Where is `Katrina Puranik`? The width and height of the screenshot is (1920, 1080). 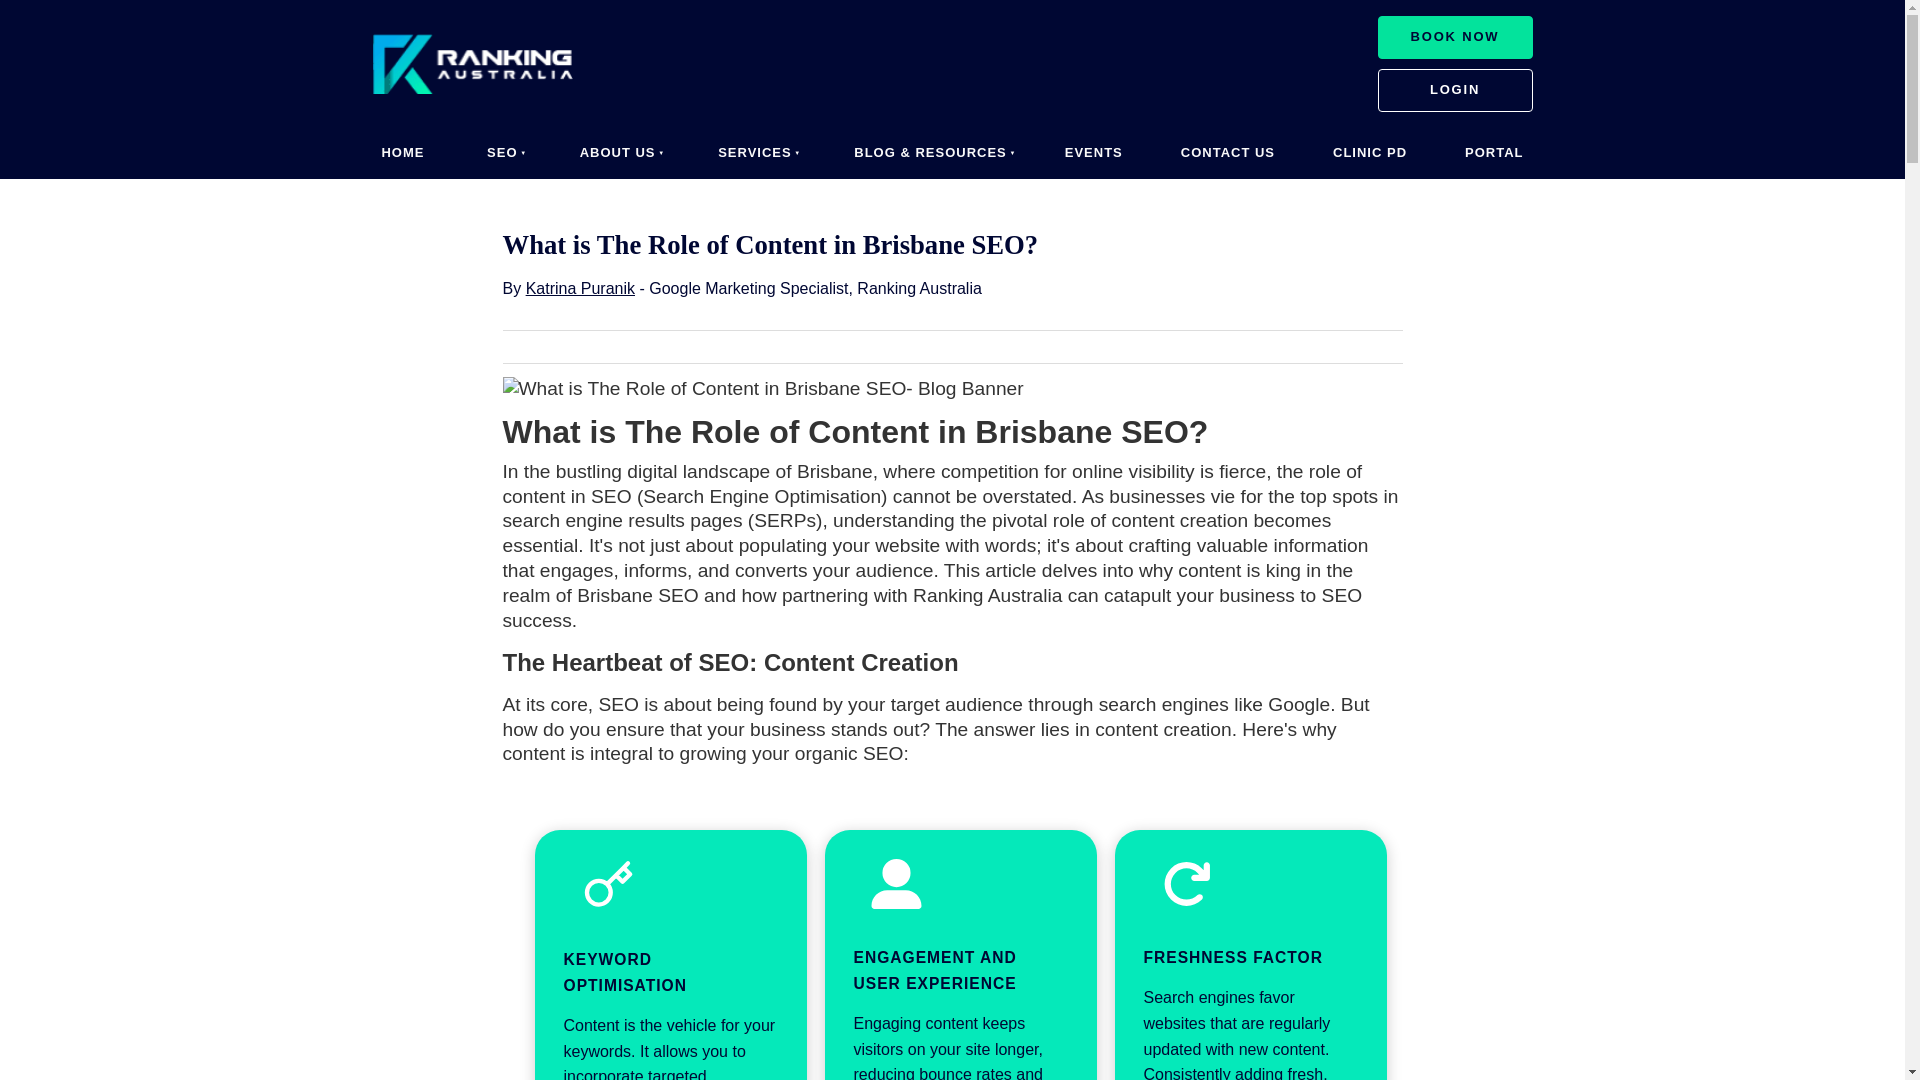
Katrina Puranik is located at coordinates (580, 288).